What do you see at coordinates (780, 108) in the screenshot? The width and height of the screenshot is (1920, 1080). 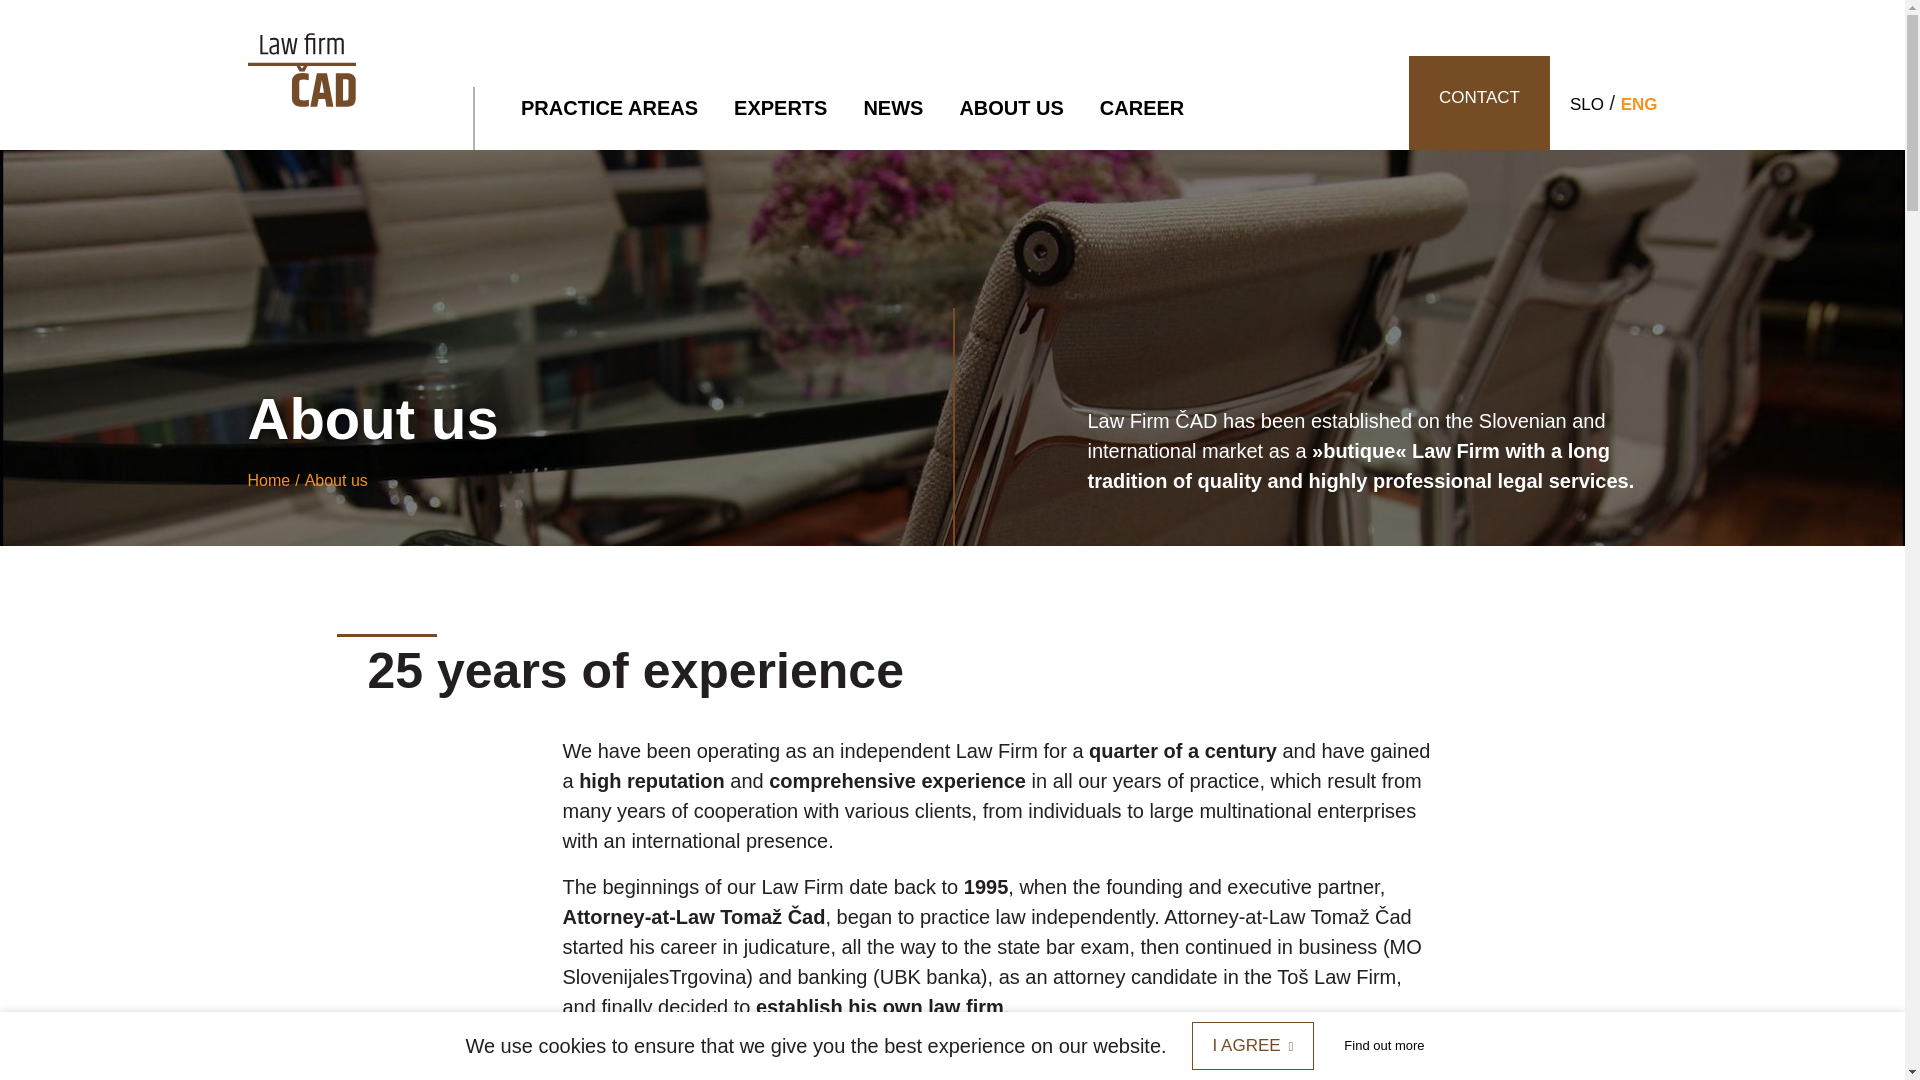 I see `EXPERTS` at bounding box center [780, 108].